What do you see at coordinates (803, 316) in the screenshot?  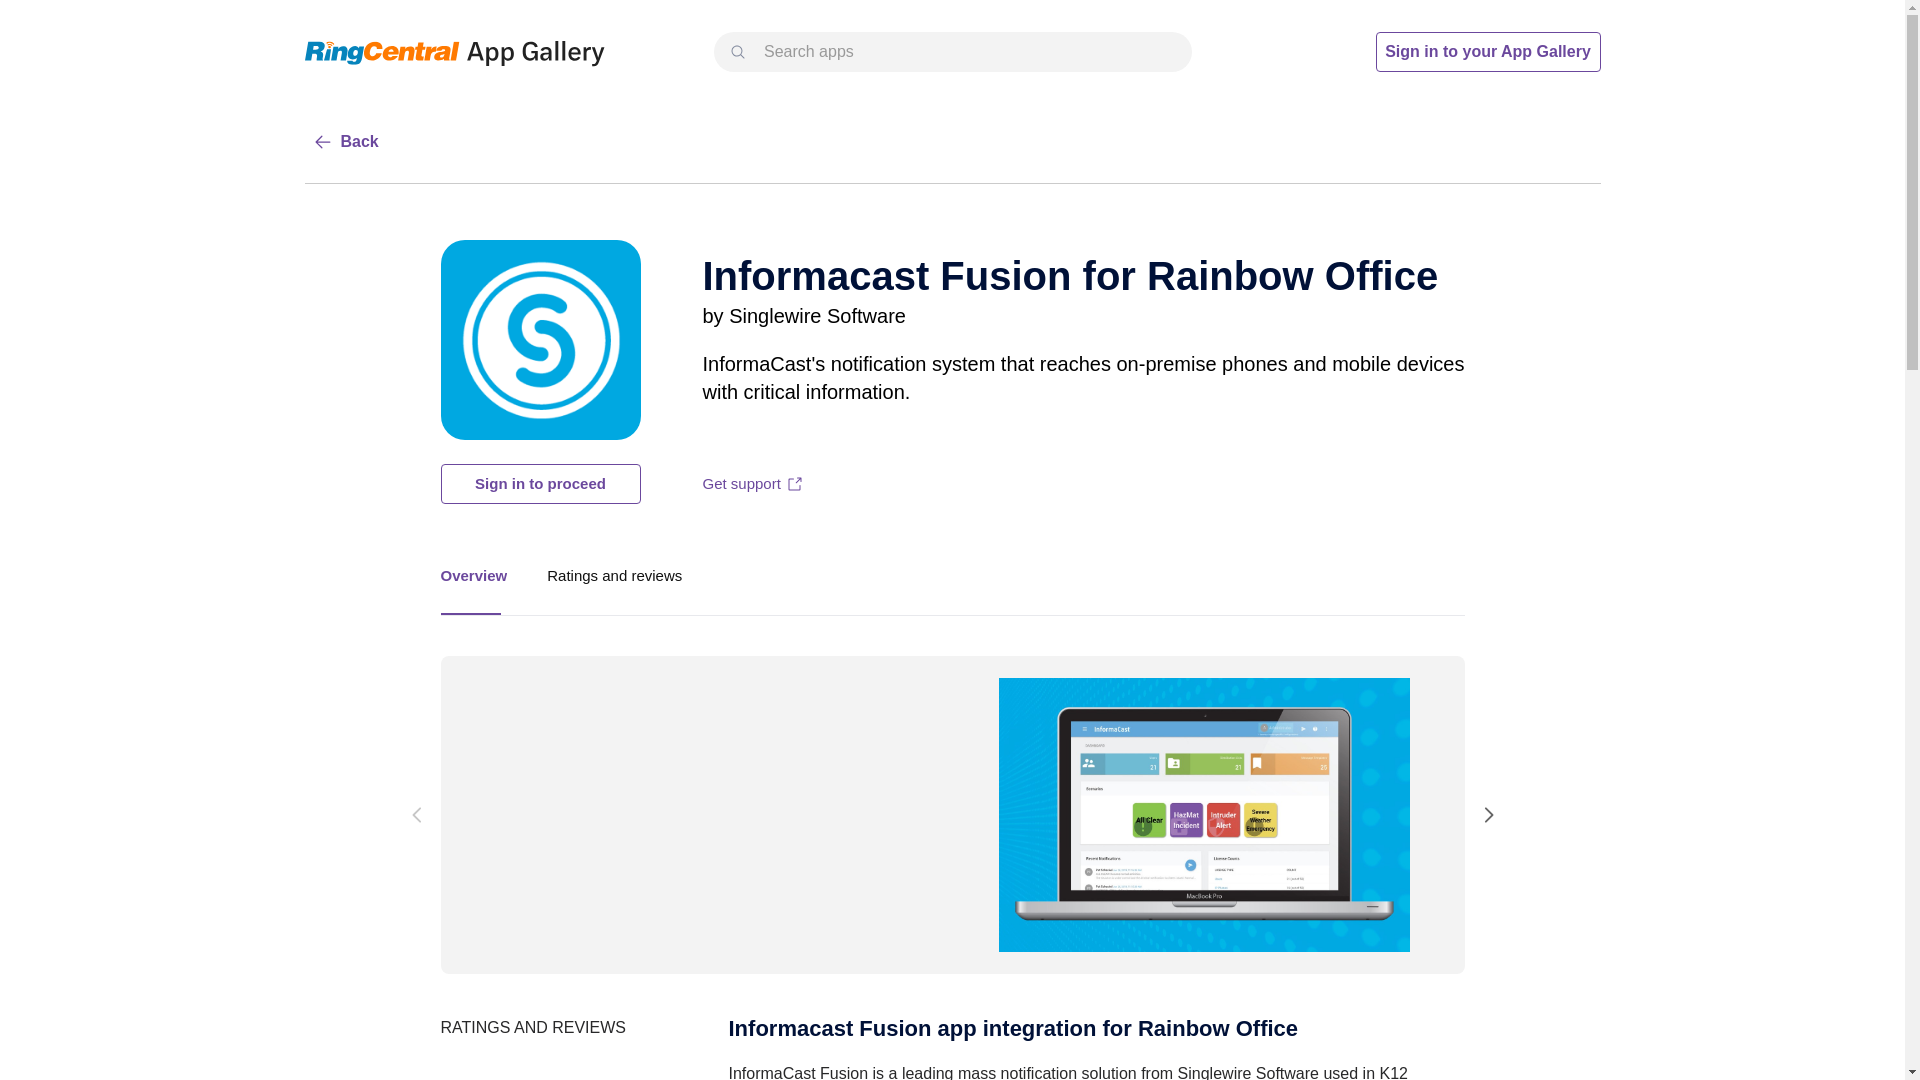 I see `by Singlewire Software` at bounding box center [803, 316].